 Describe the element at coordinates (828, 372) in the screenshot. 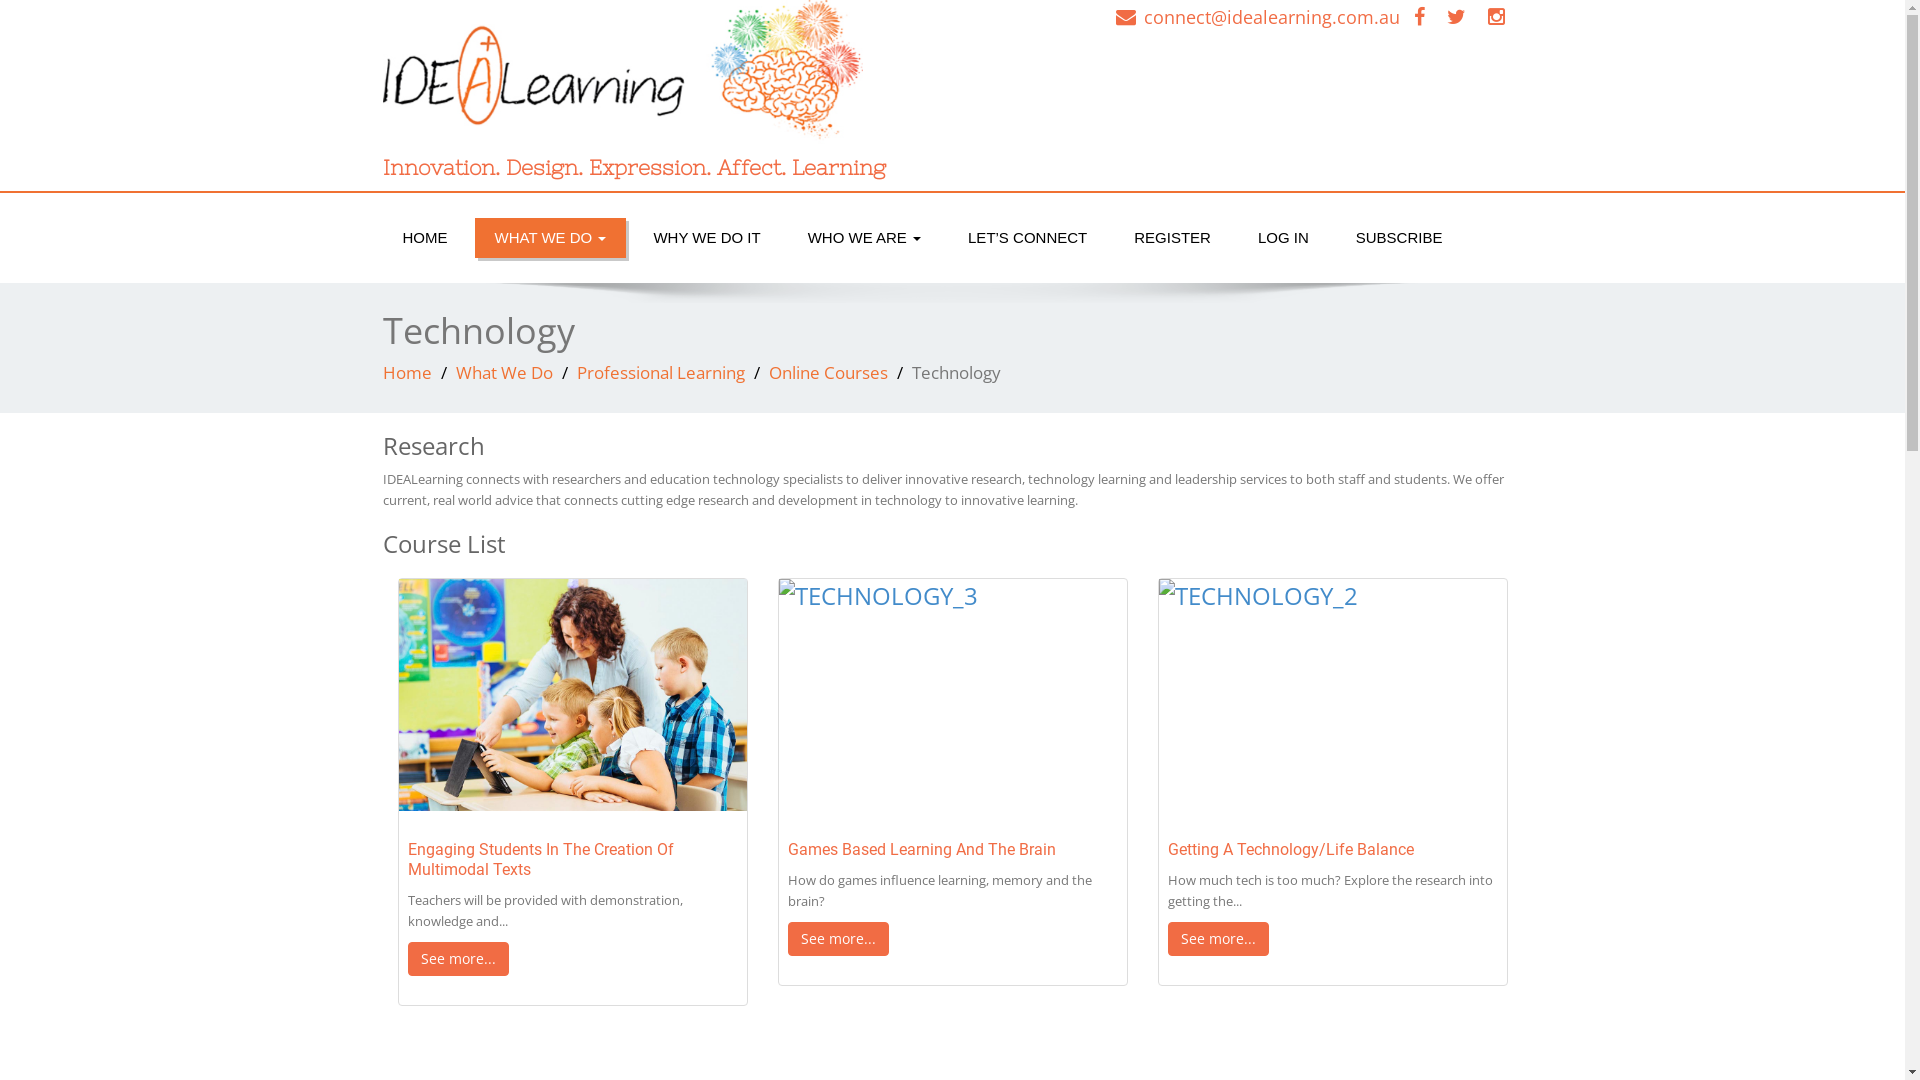

I see `Online Courses` at that location.